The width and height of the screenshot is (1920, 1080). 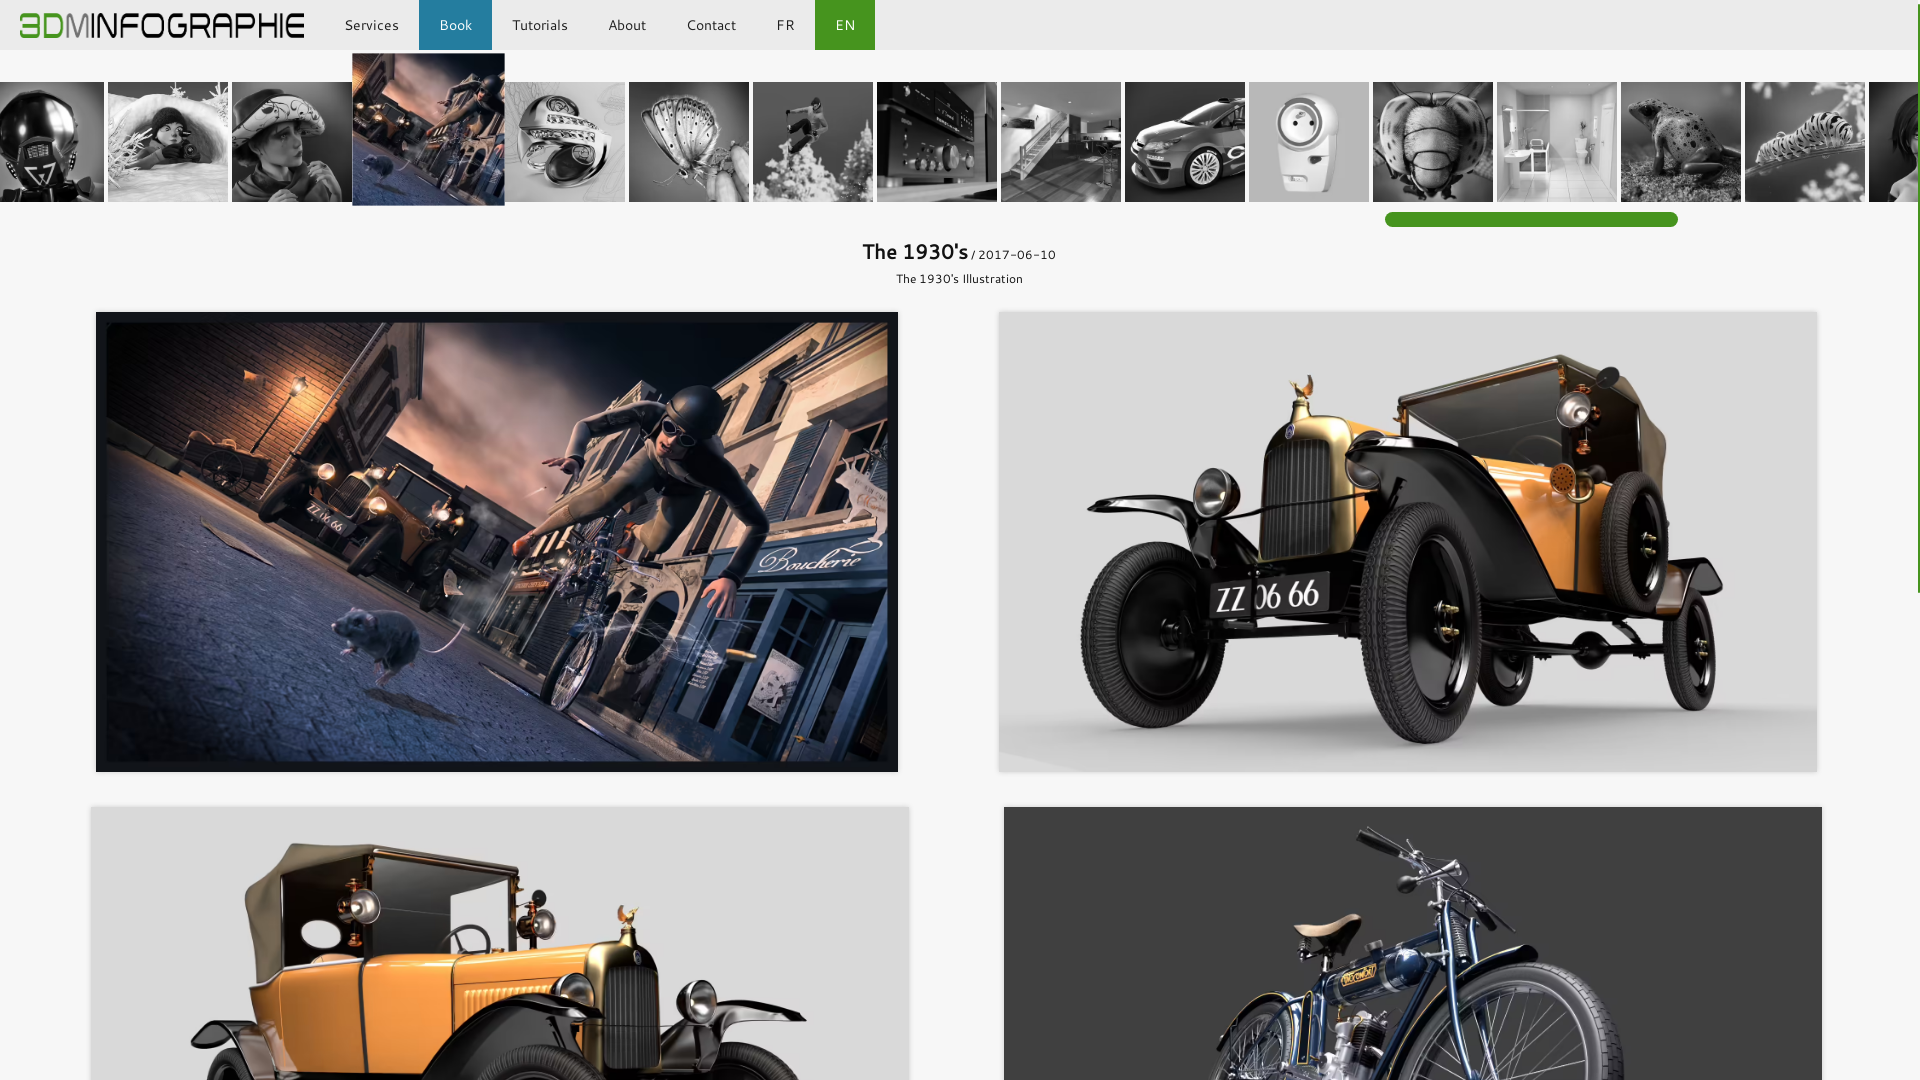 I want to click on The 1930's, so click(x=424, y=126).